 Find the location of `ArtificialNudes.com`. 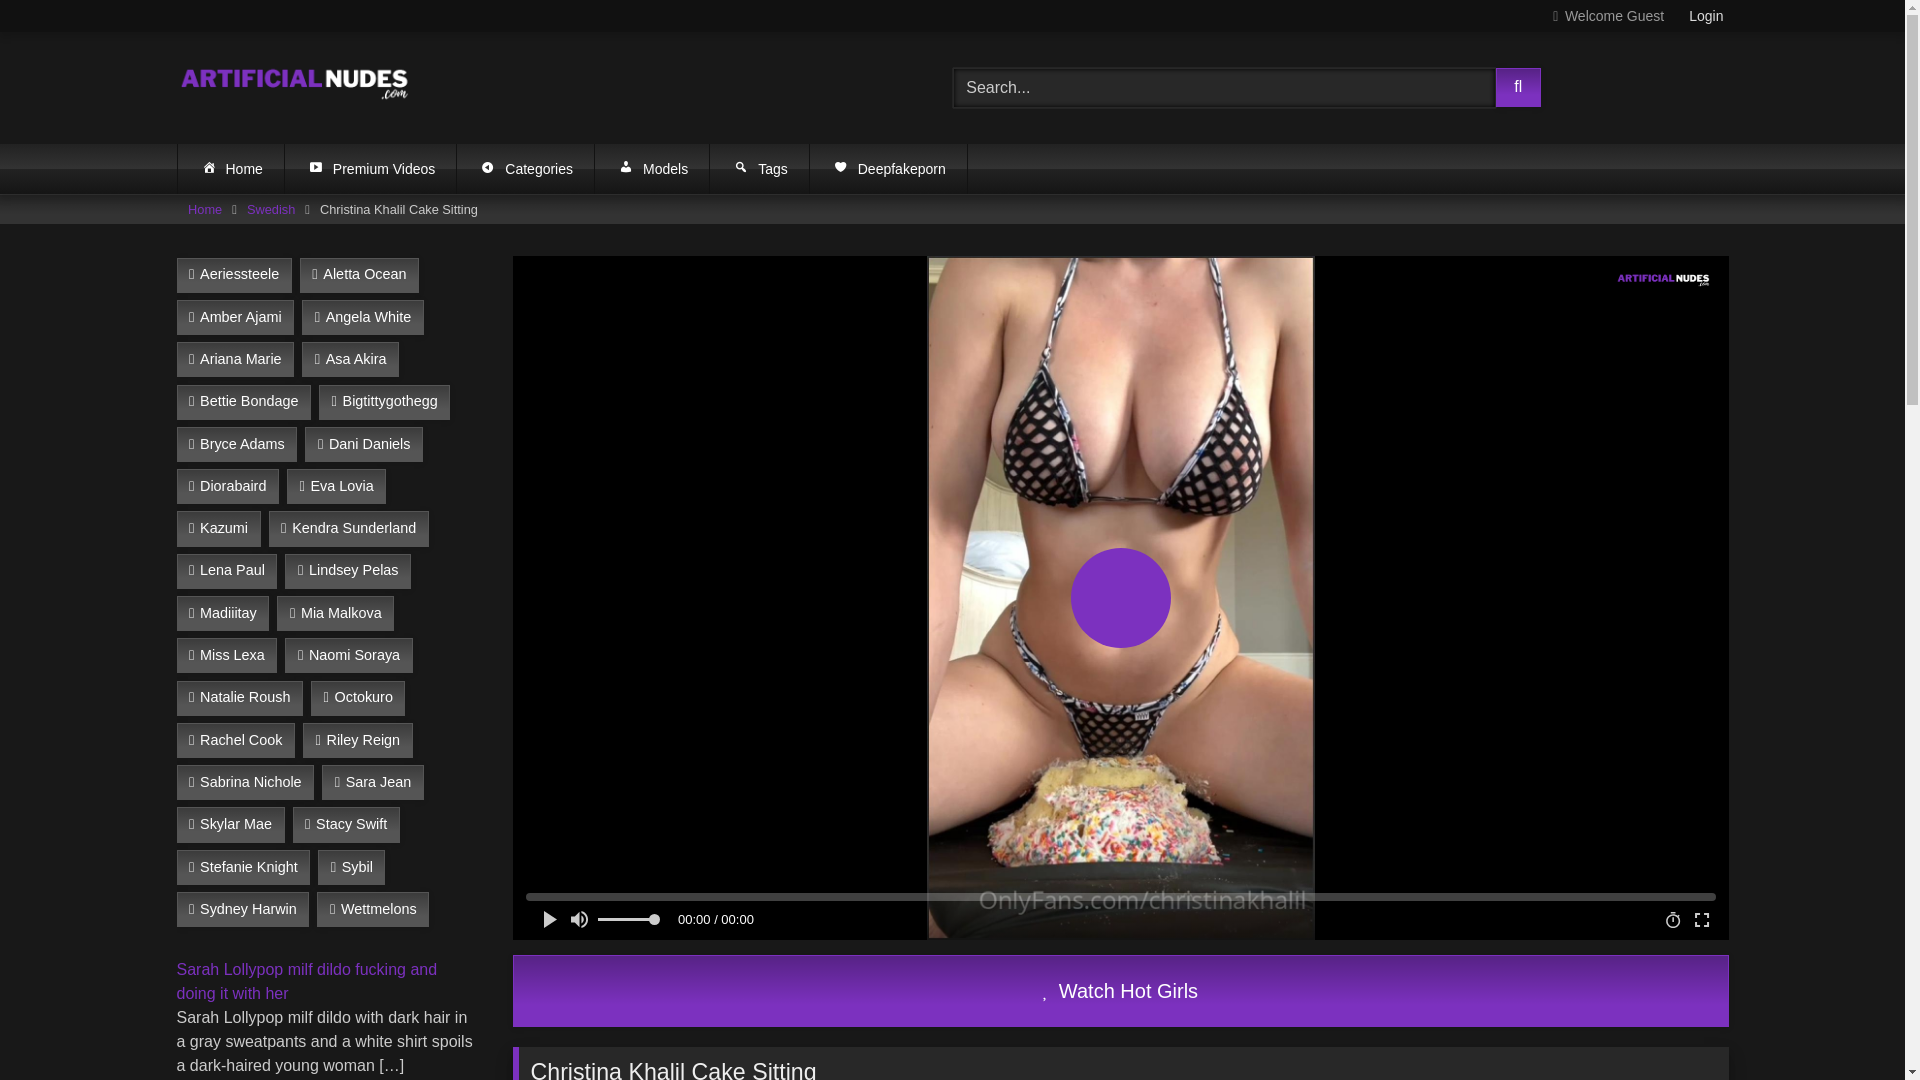

ArtificialNudes.com is located at coordinates (296, 87).